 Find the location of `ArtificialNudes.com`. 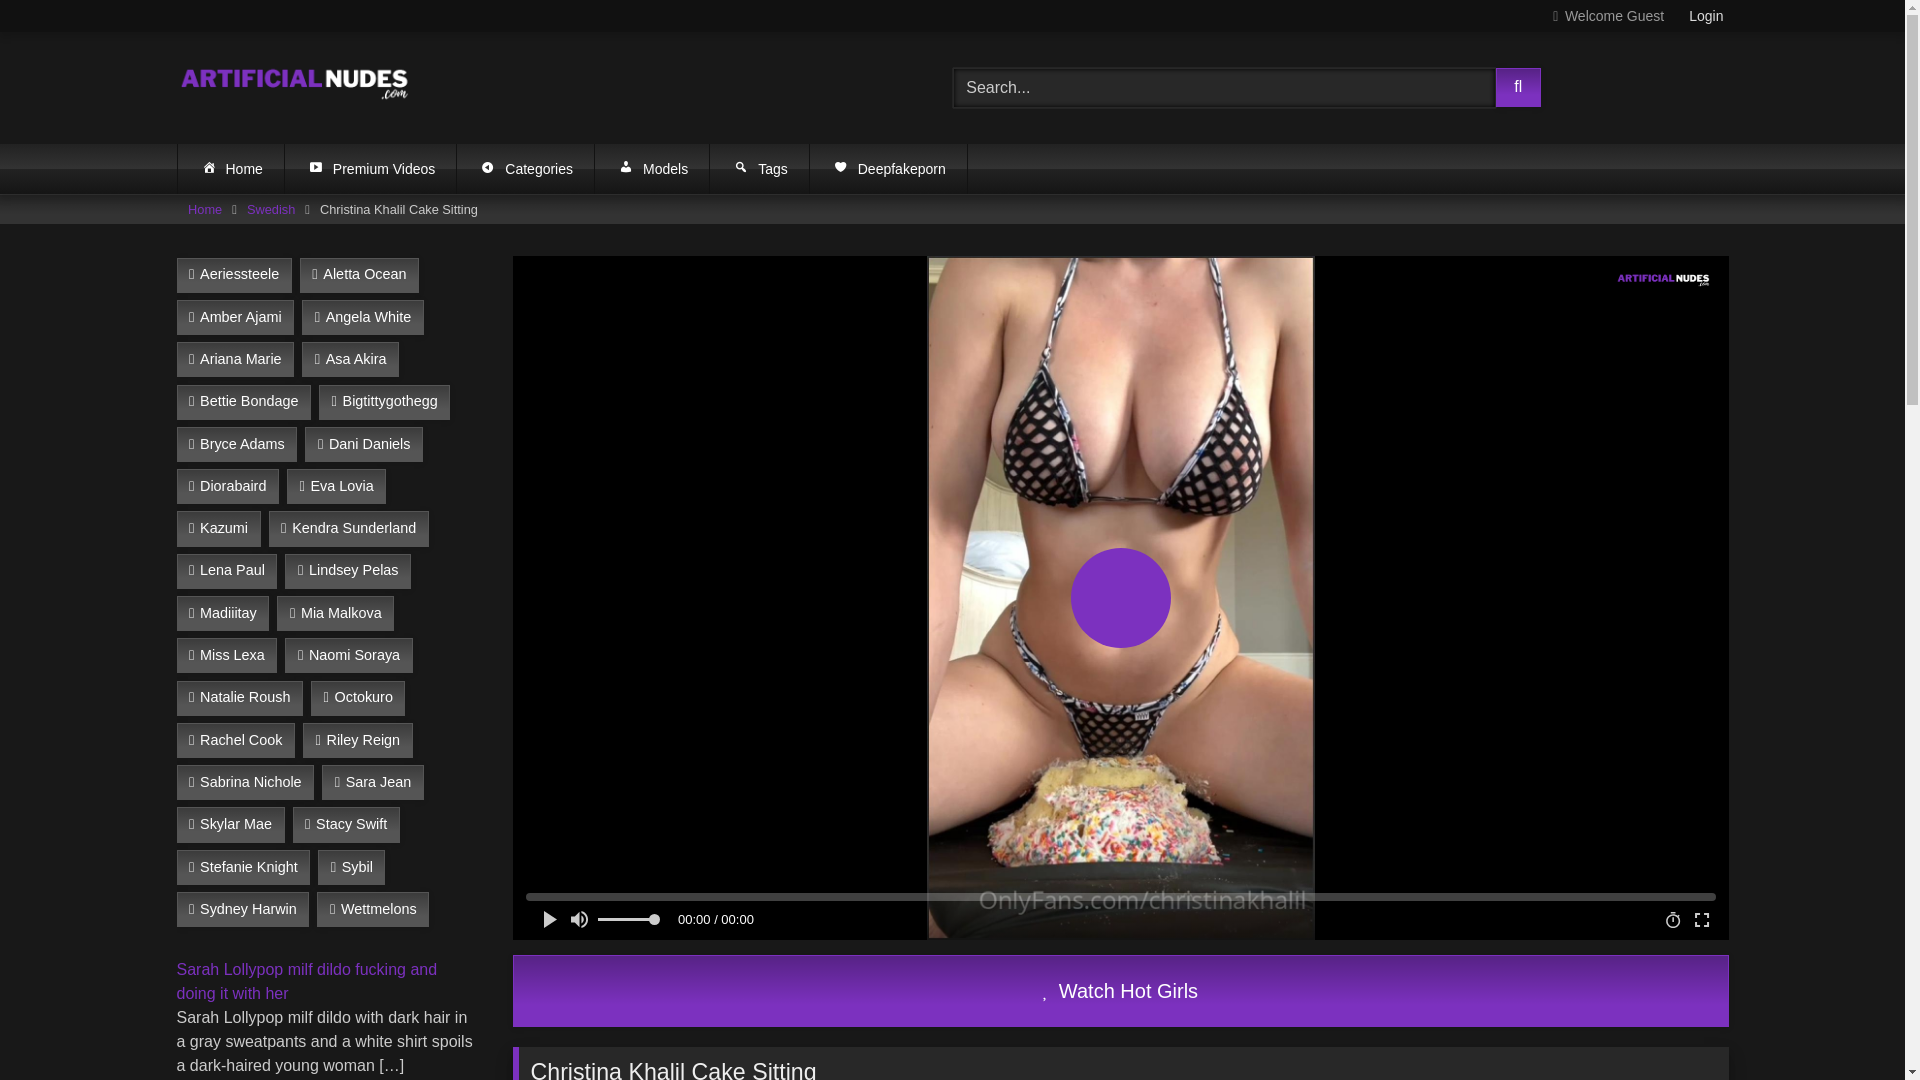

ArtificialNudes.com is located at coordinates (296, 87).